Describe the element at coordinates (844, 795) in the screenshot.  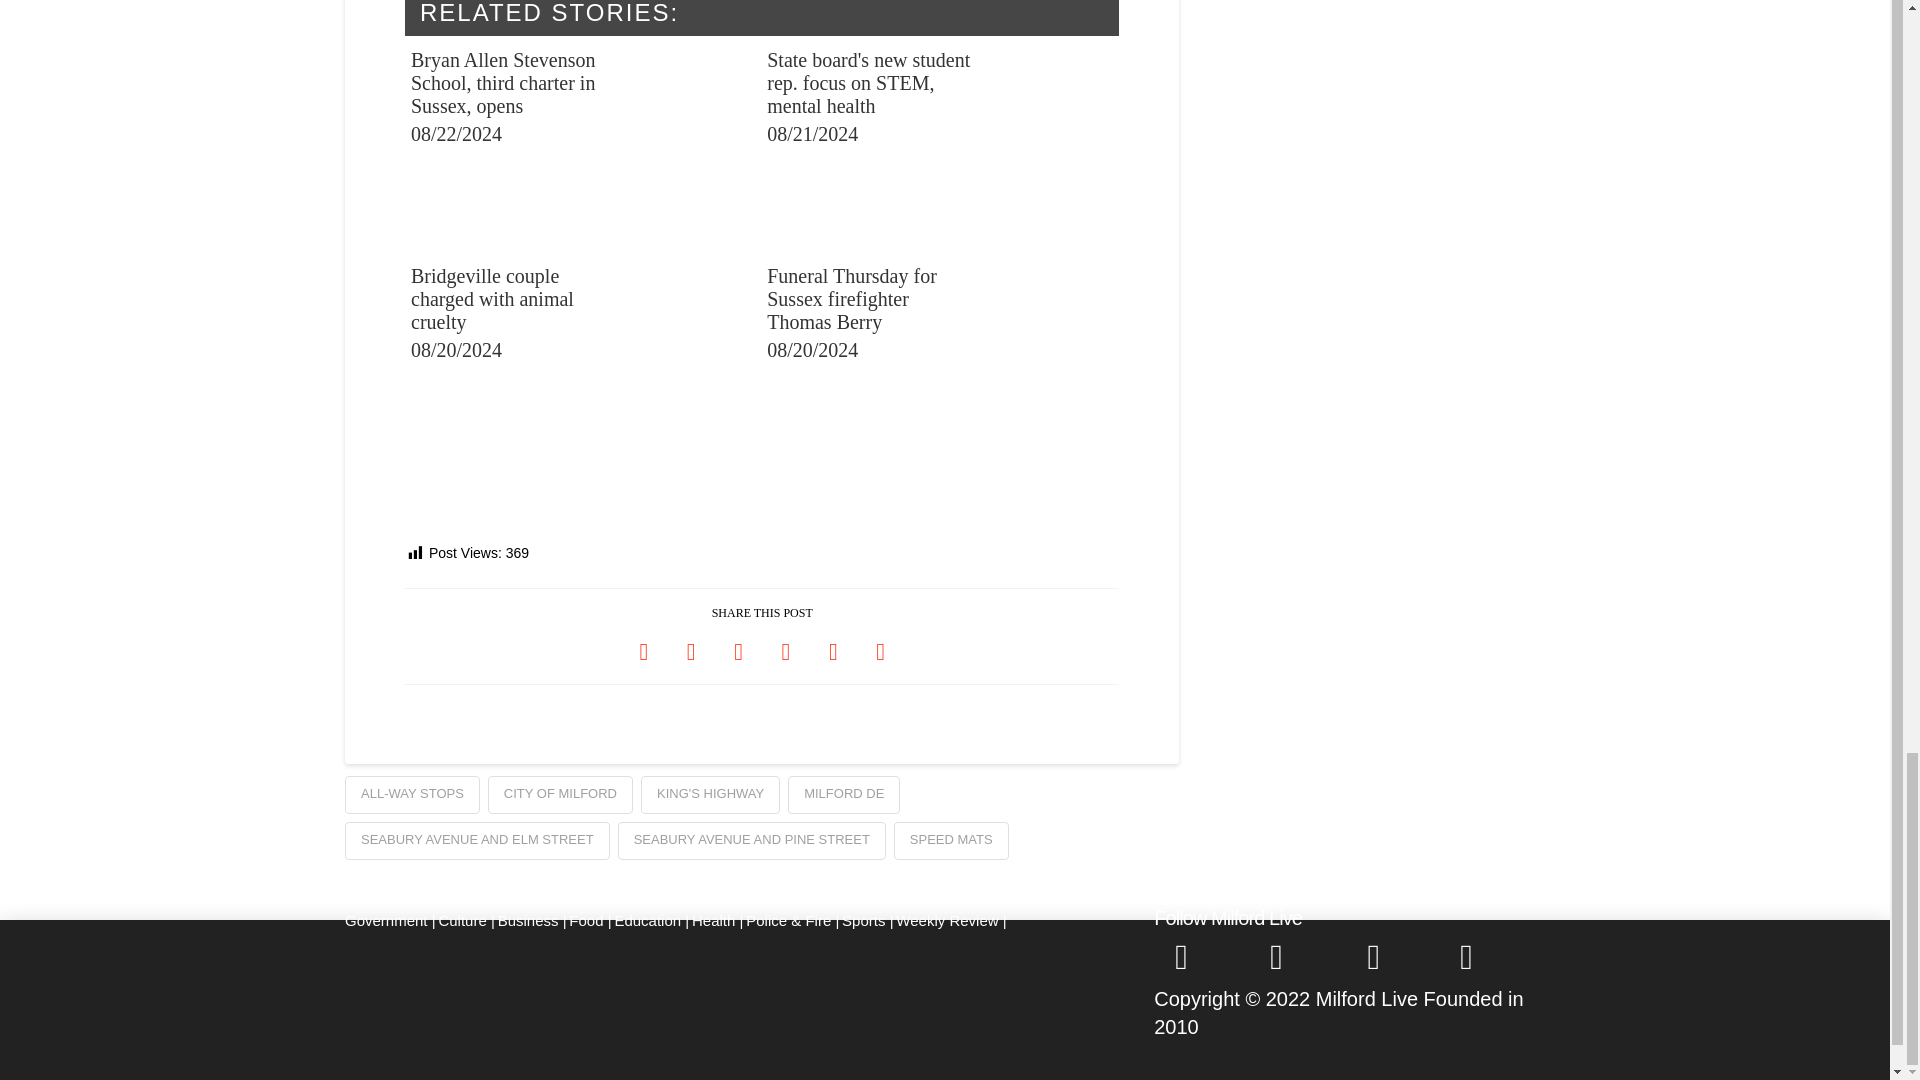
I see `MILFORD DE` at that location.